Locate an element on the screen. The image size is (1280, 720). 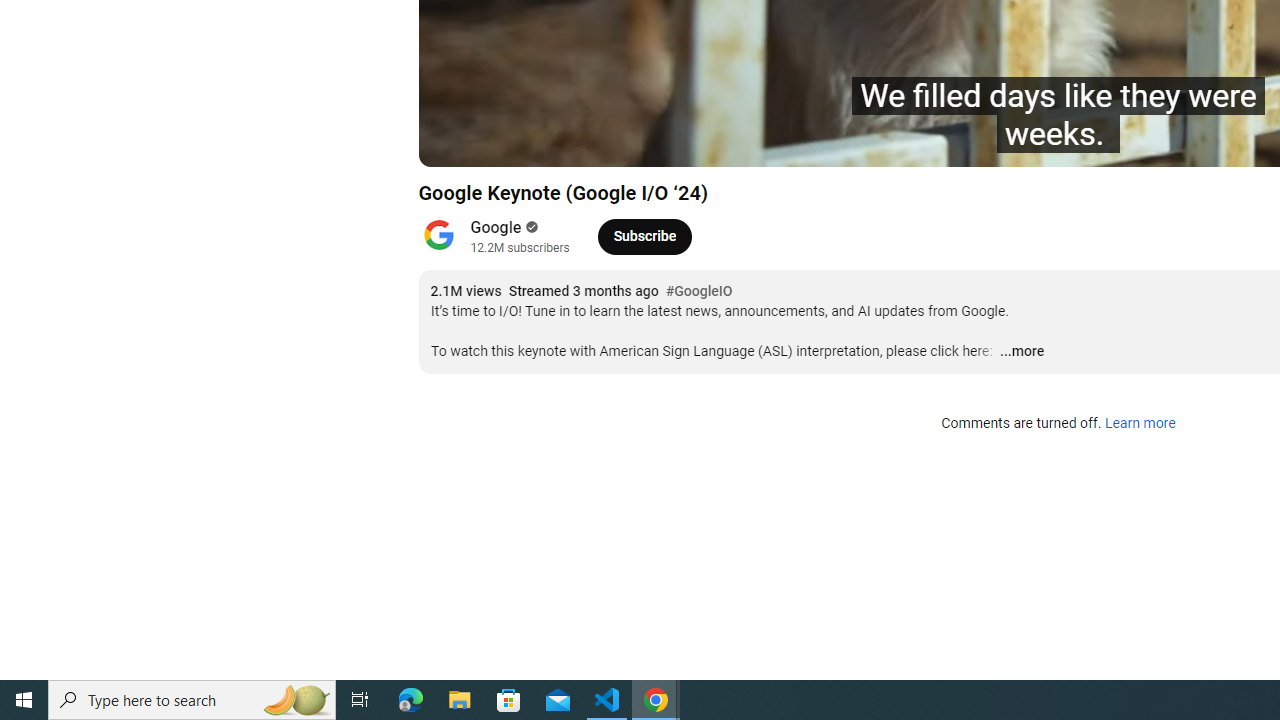
Mute (m) is located at coordinates (548, 142).